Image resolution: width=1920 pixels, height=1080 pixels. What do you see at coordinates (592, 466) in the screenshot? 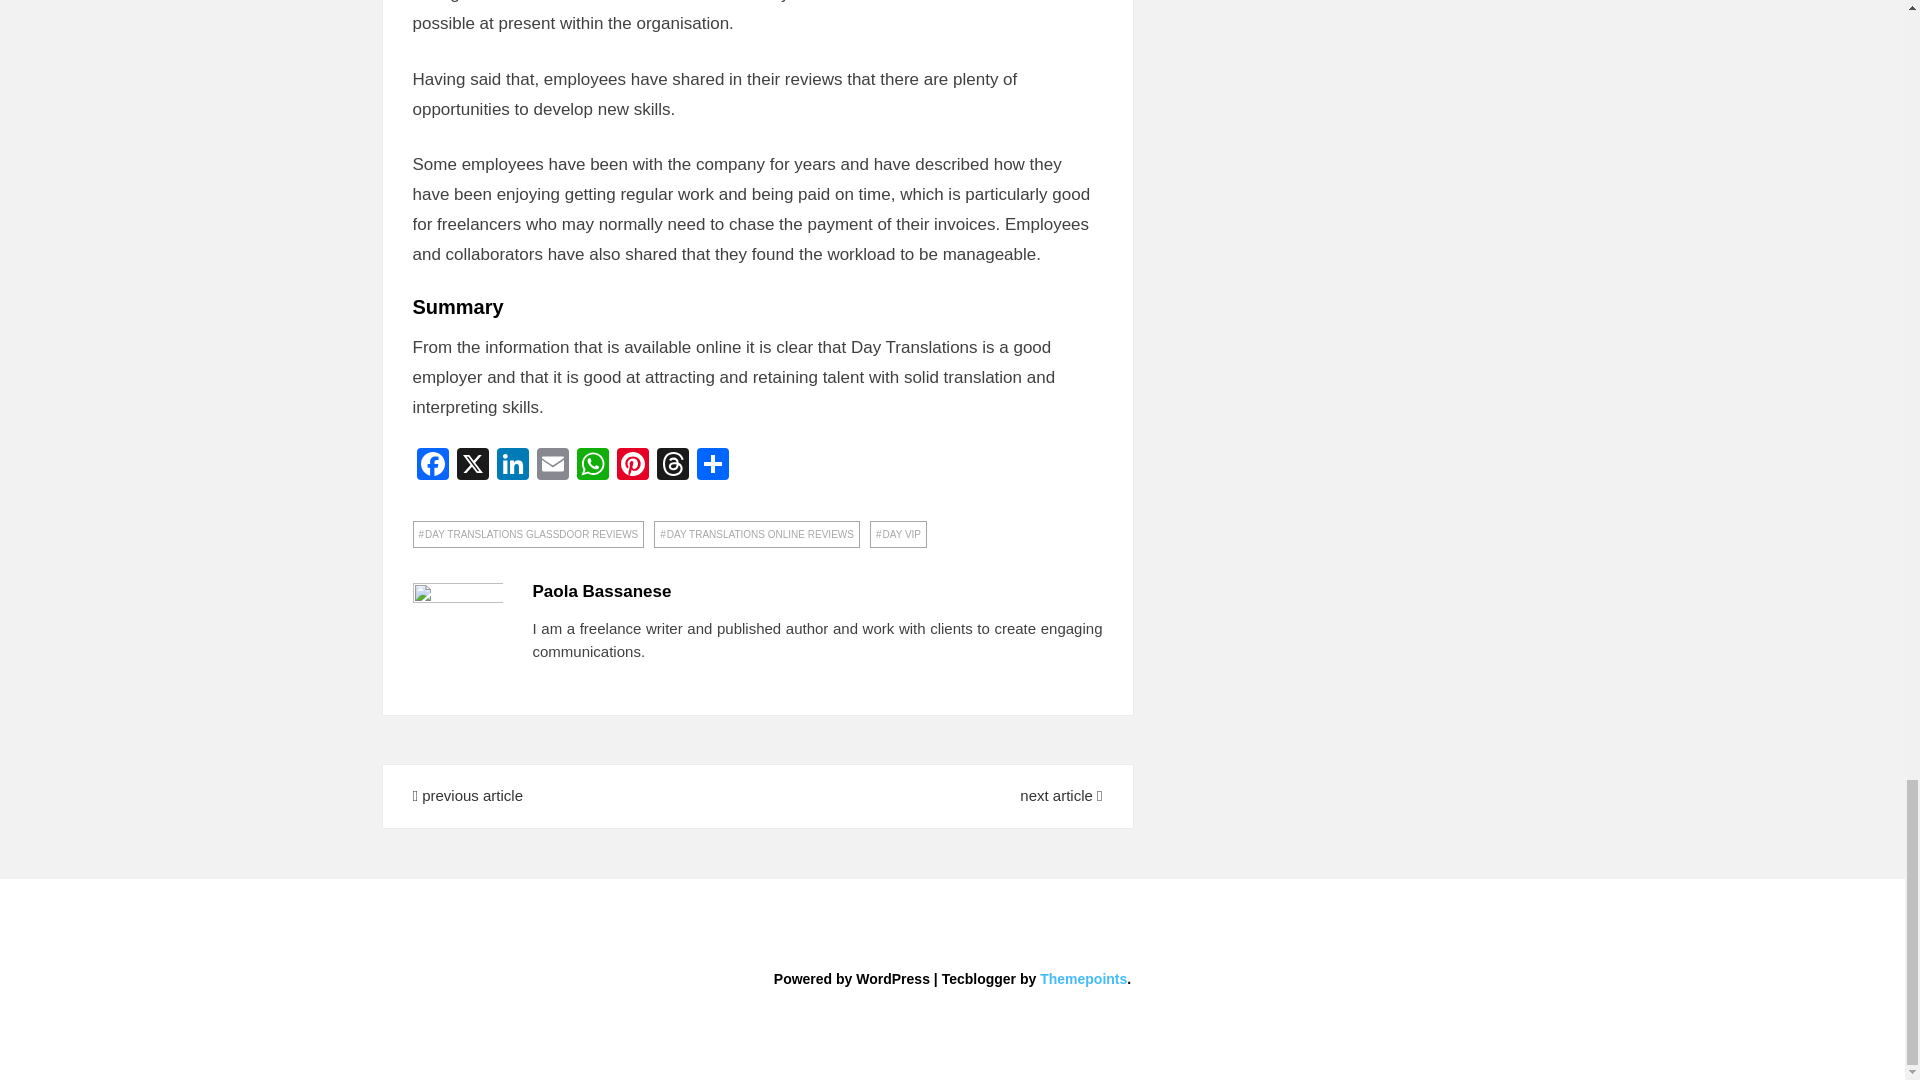
I see `WhatsApp` at bounding box center [592, 466].